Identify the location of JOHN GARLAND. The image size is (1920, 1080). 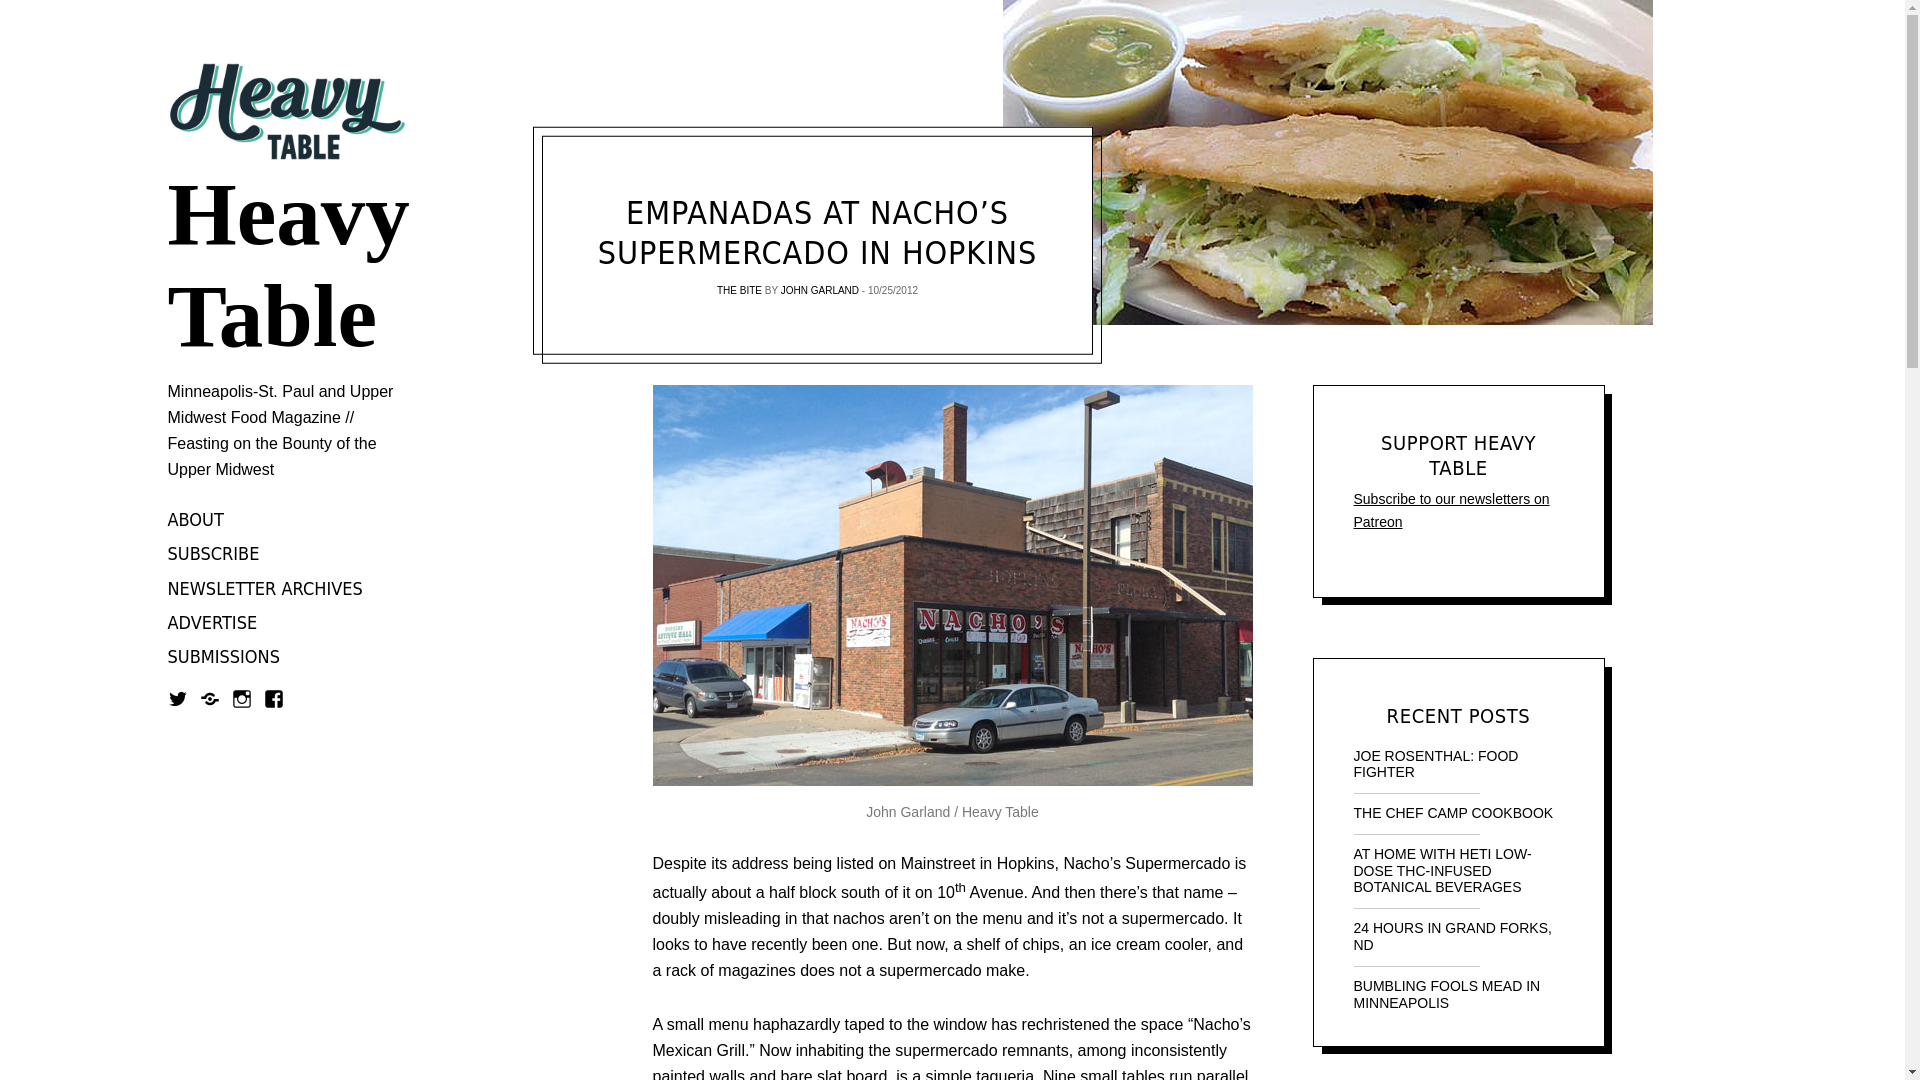
(820, 290).